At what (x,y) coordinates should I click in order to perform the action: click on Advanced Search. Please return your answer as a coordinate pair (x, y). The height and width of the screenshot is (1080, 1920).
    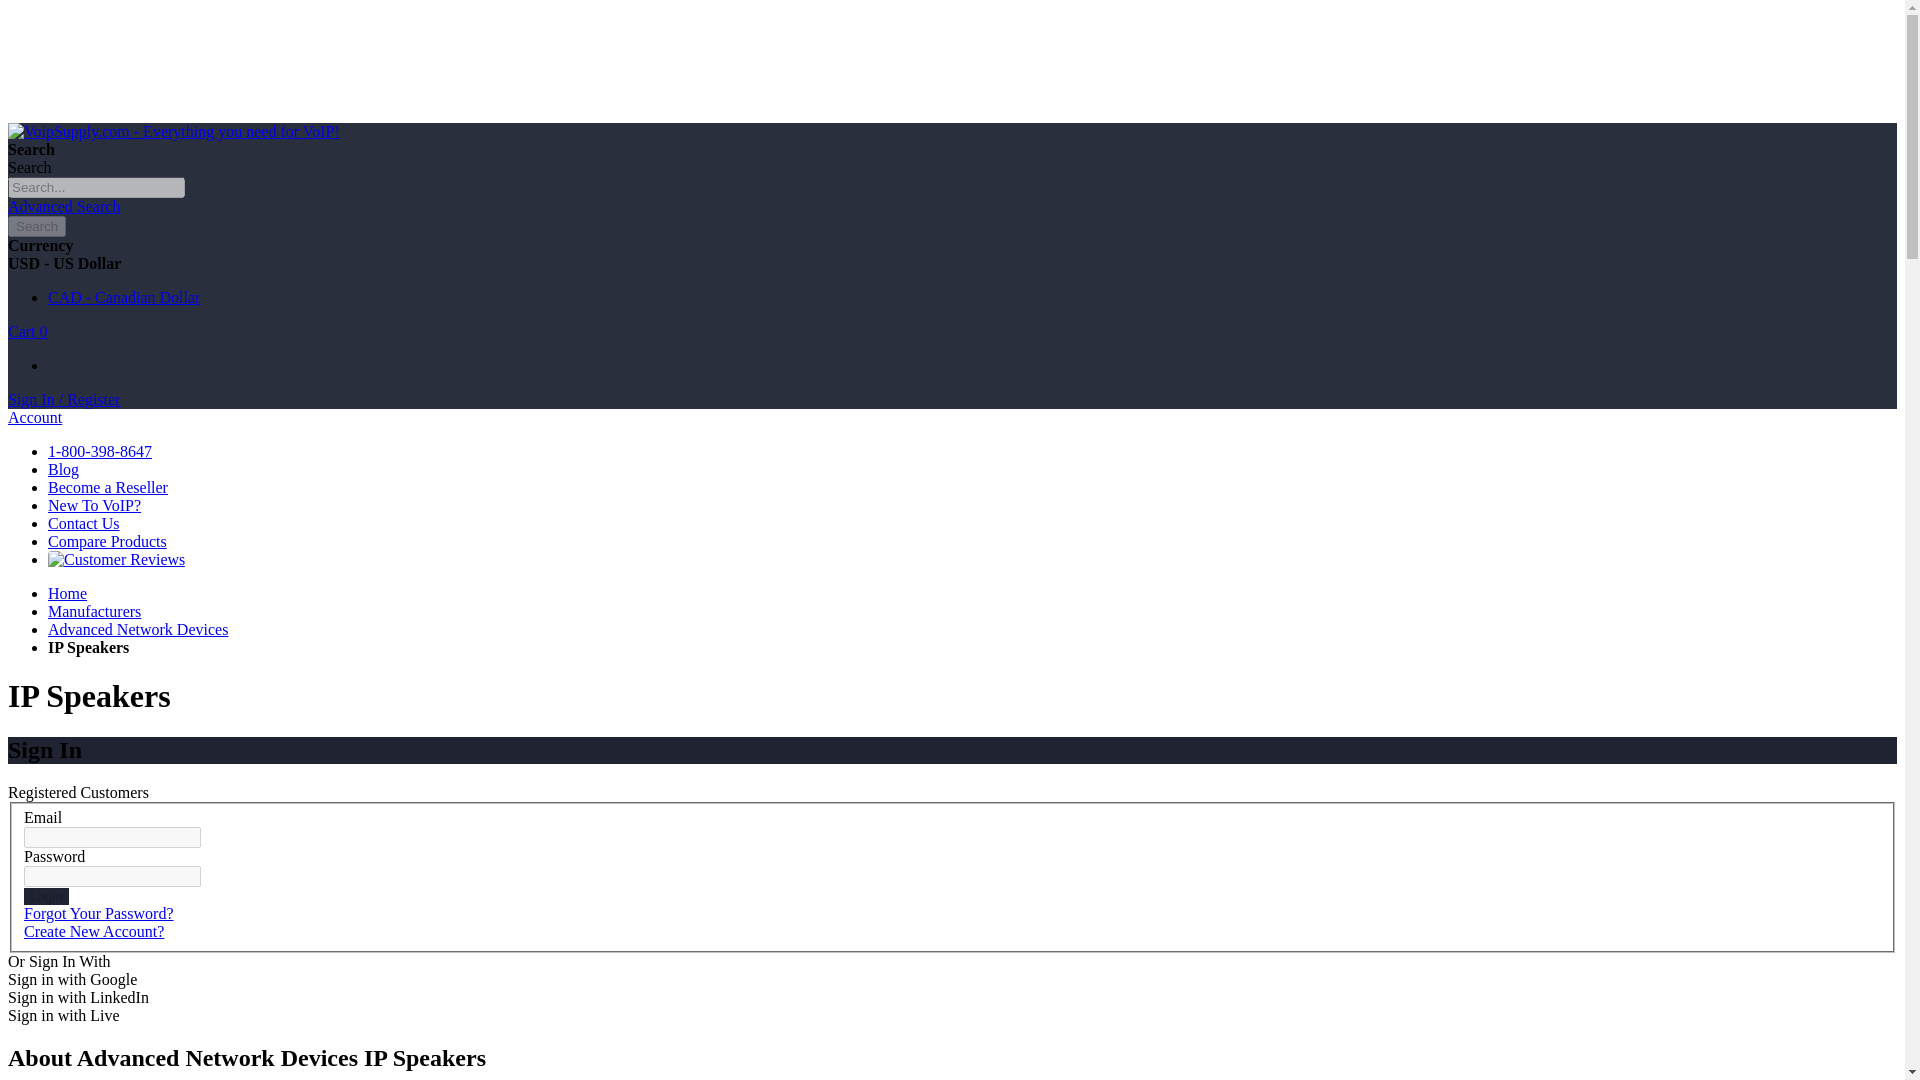
    Looking at the image, I should click on (63, 206).